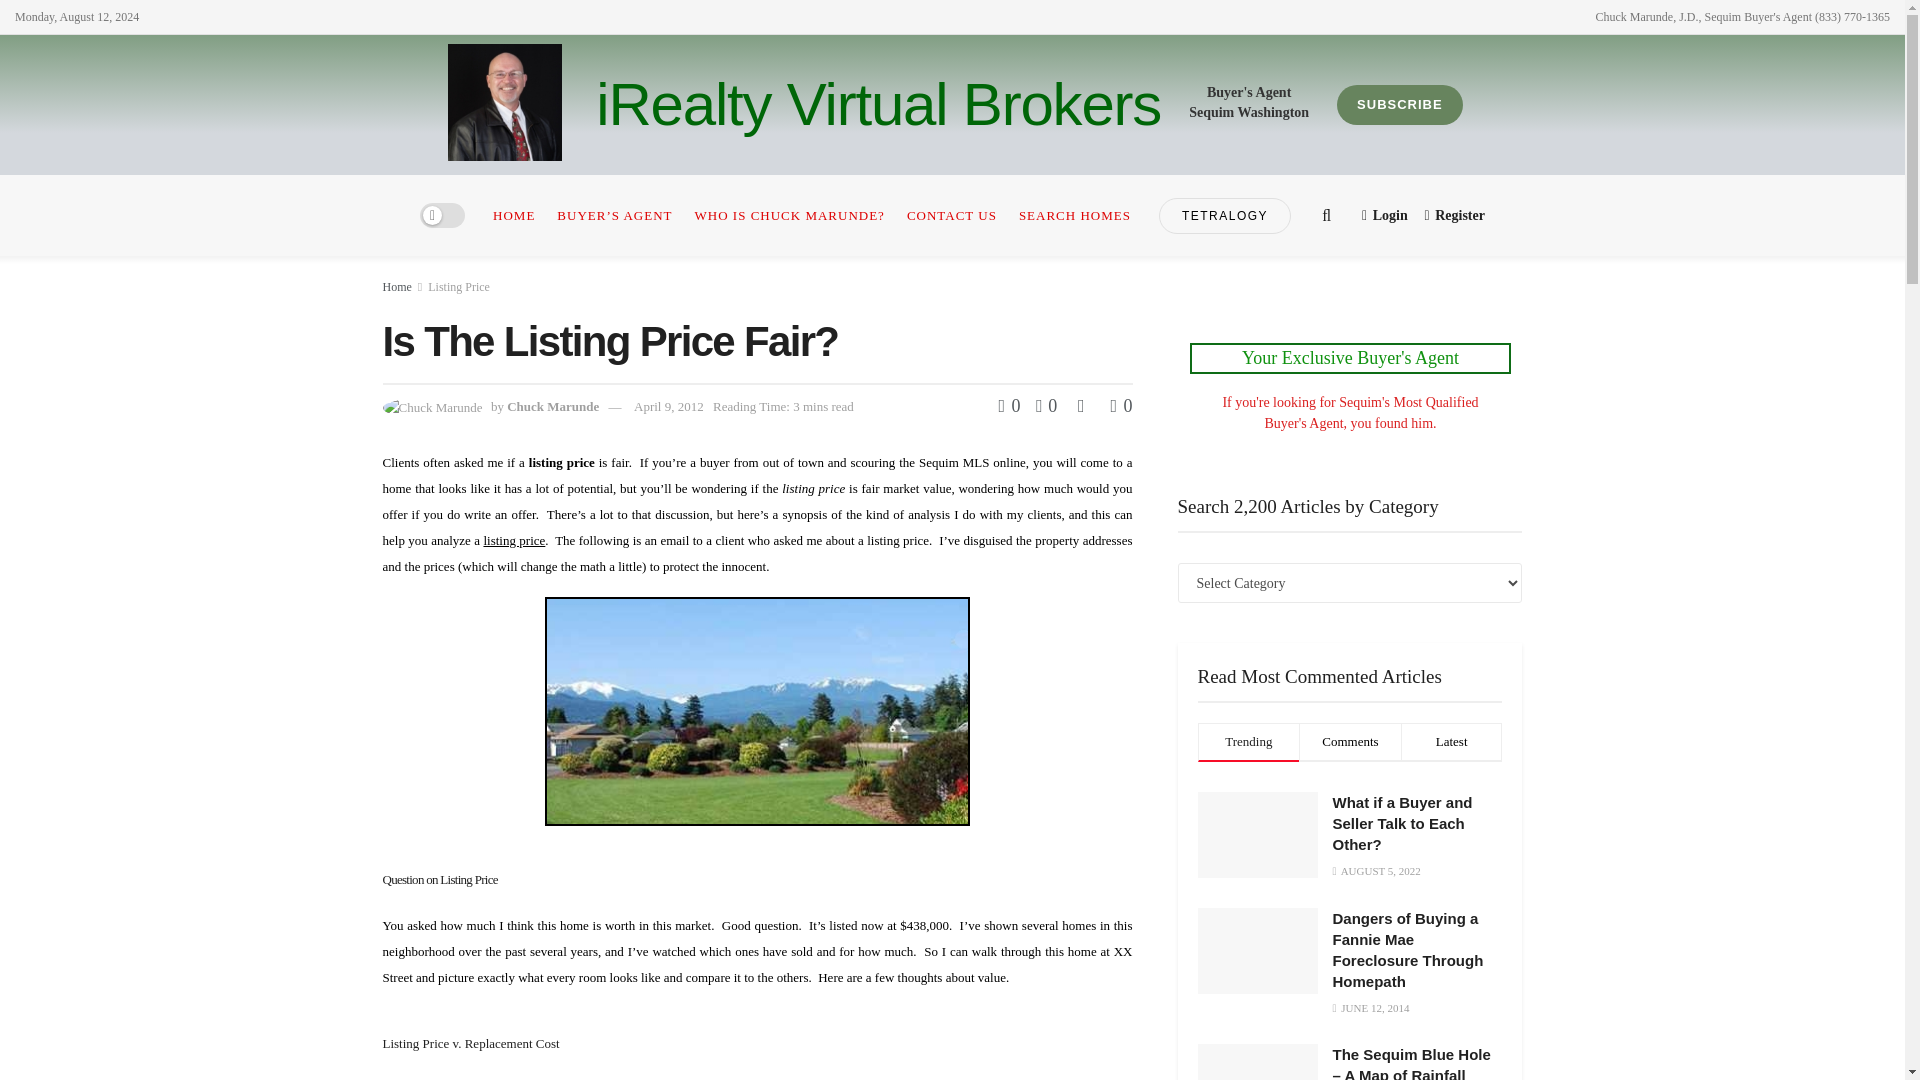 The image size is (1920, 1080). Describe the element at coordinates (458, 286) in the screenshot. I see `Listing Price` at that location.